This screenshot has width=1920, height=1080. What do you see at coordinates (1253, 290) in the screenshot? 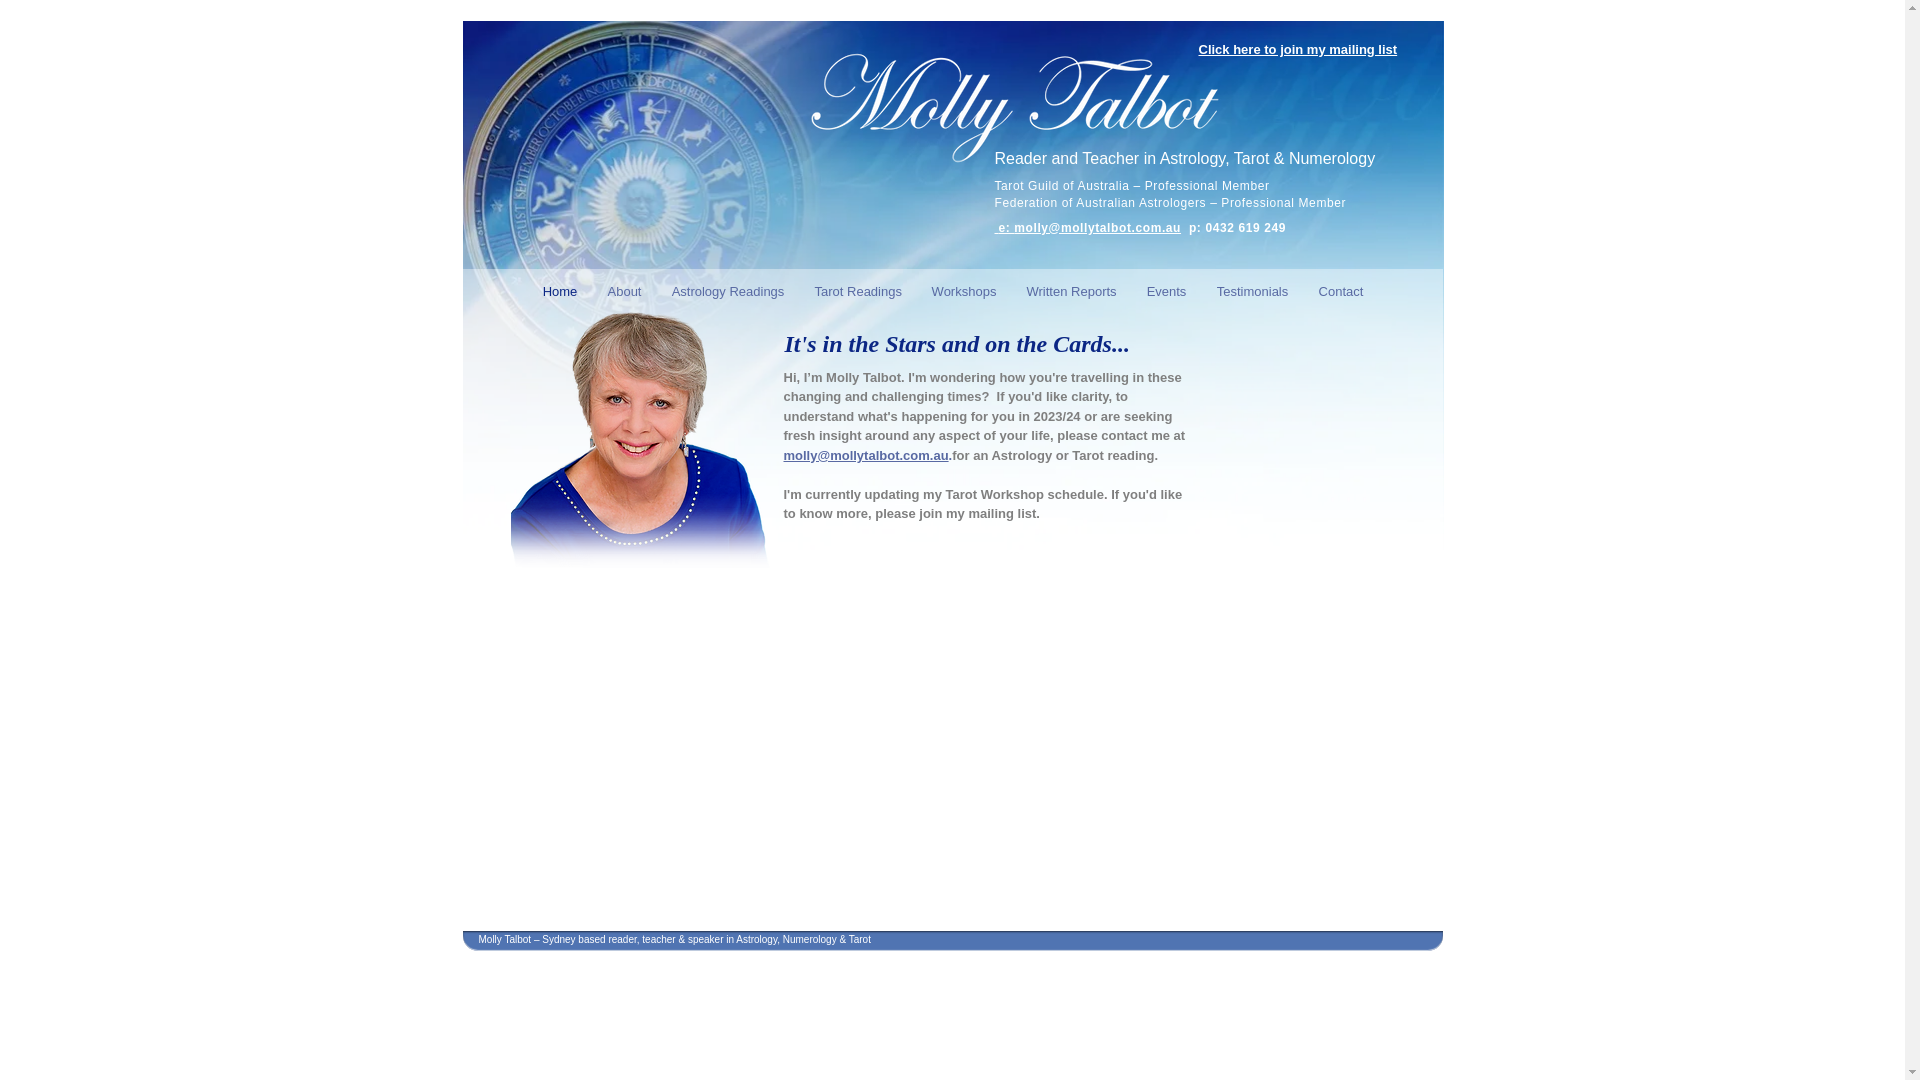
I see `Testimonials` at bounding box center [1253, 290].